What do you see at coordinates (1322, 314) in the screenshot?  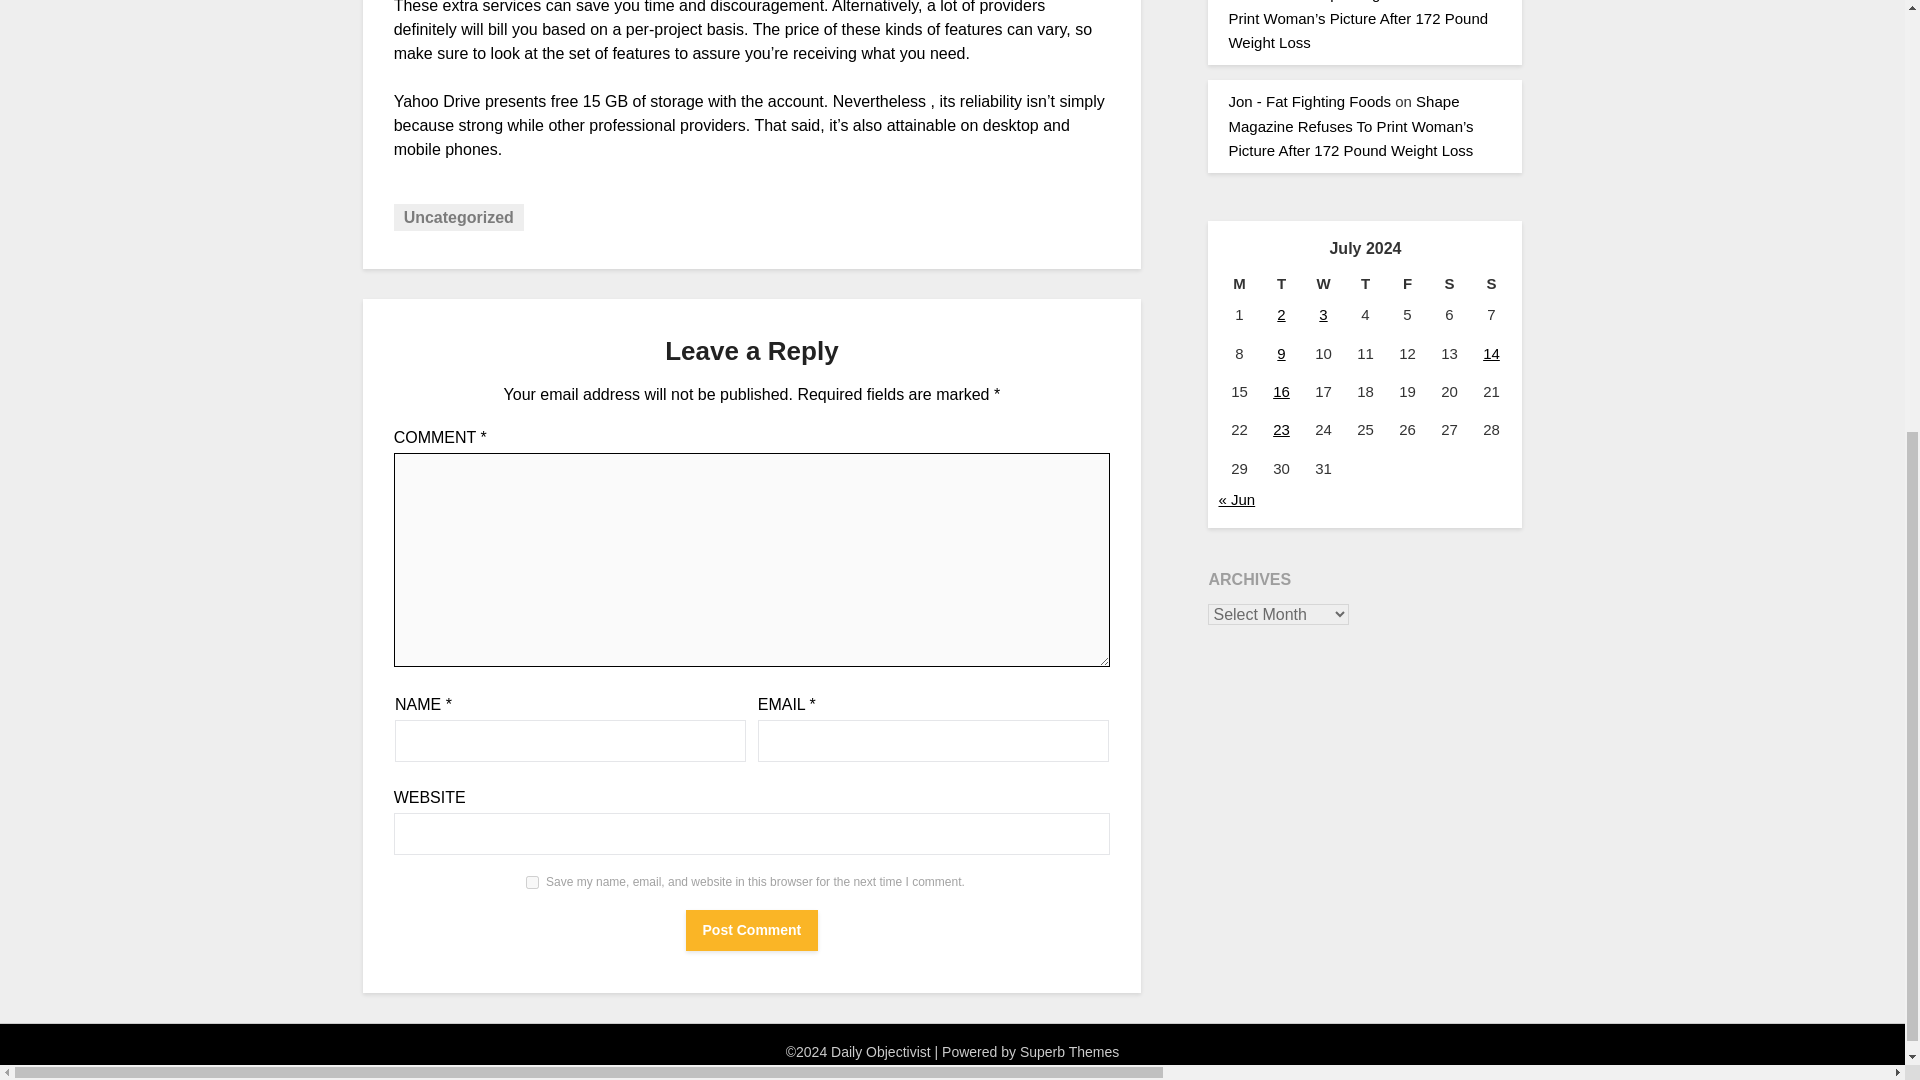 I see `3` at bounding box center [1322, 314].